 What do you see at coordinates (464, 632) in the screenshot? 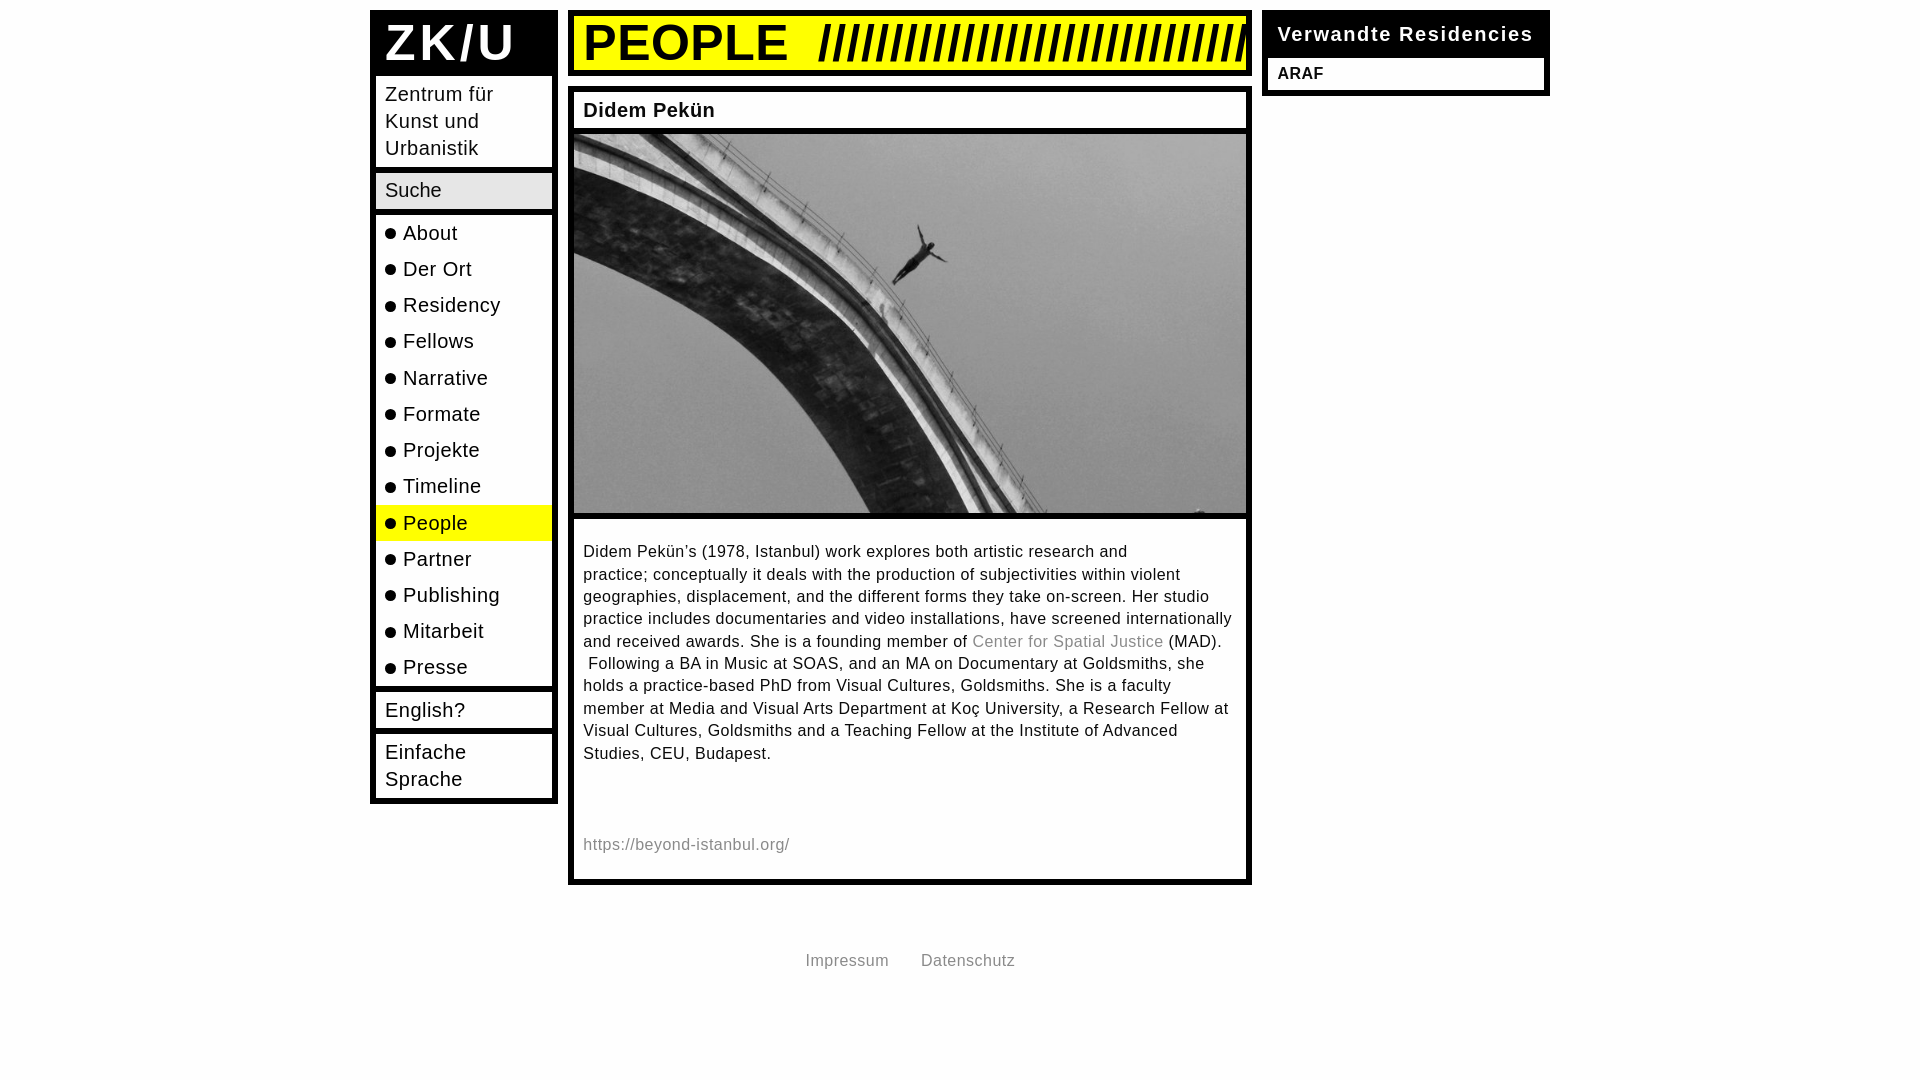
I see `Mitarbeit` at bounding box center [464, 632].